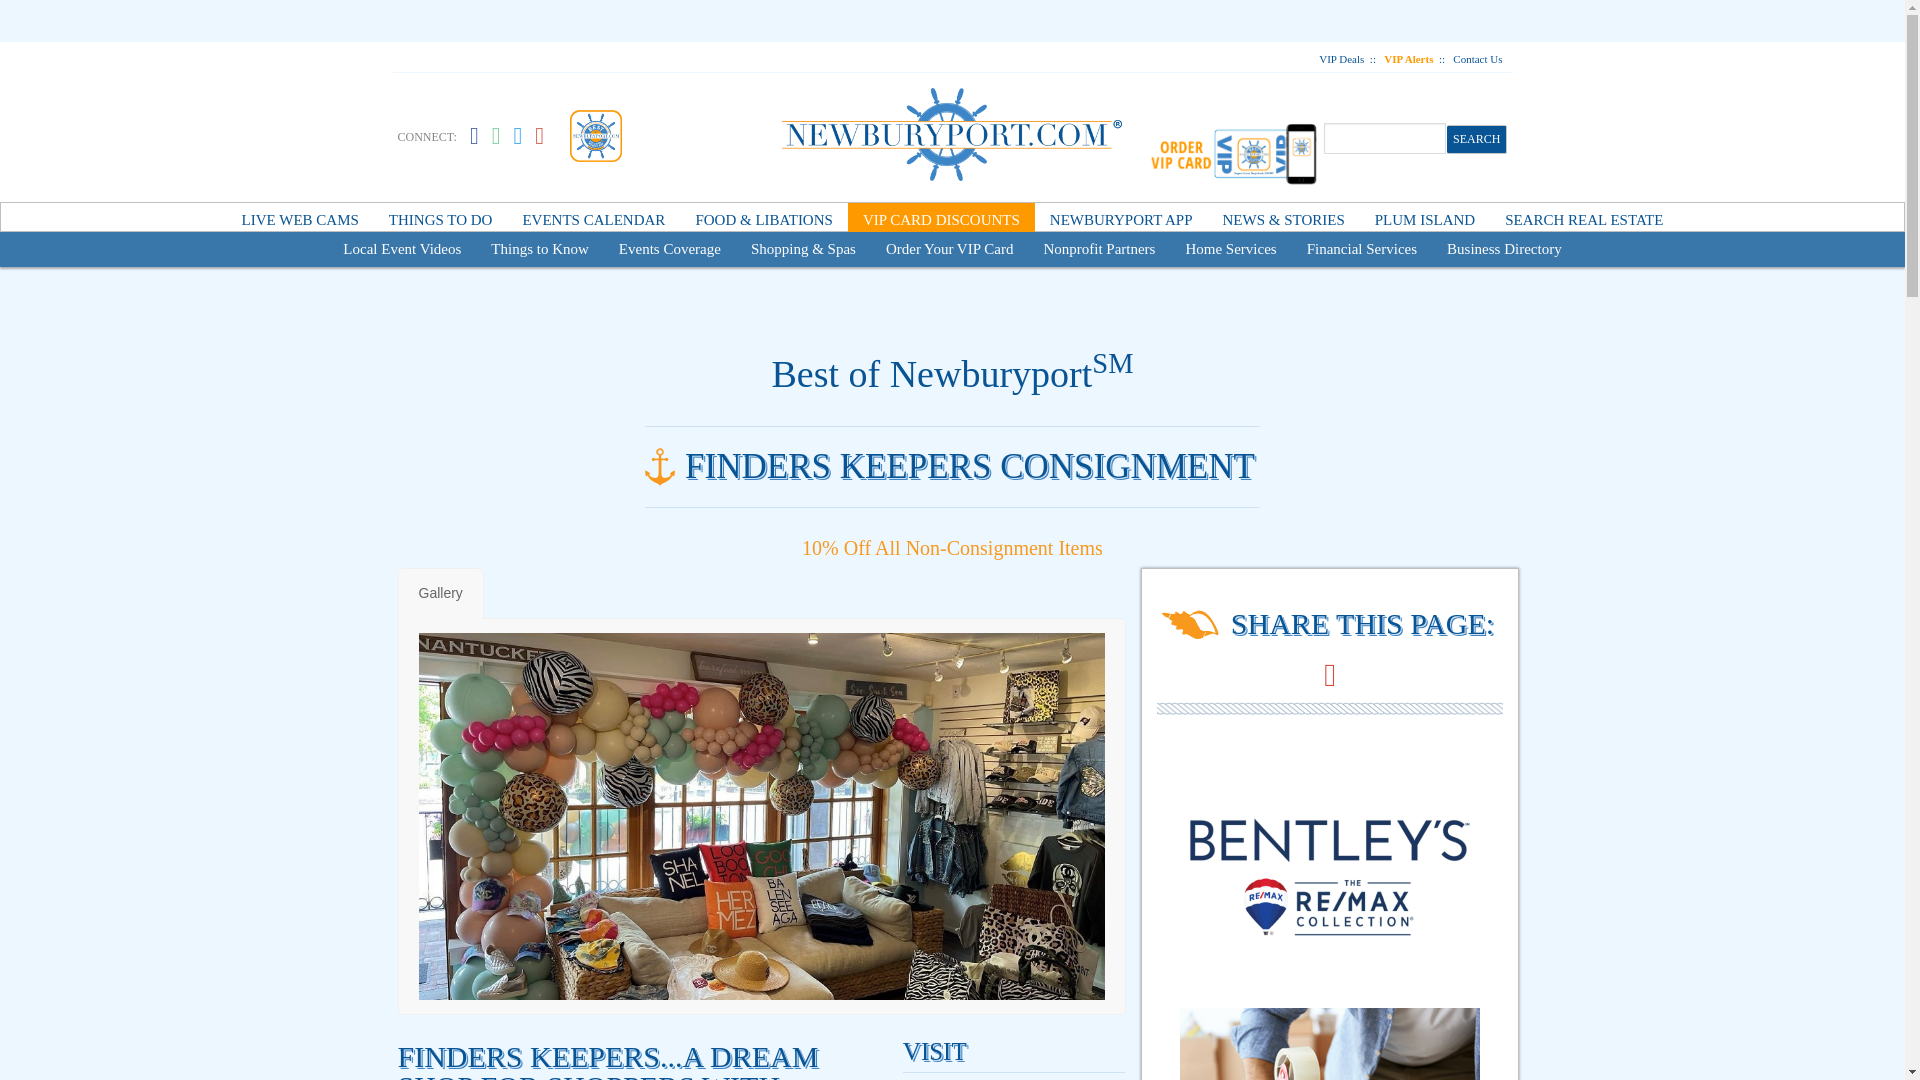 This screenshot has height=1080, width=1920. What do you see at coordinates (1362, 249) in the screenshot?
I see `Financial Services` at bounding box center [1362, 249].